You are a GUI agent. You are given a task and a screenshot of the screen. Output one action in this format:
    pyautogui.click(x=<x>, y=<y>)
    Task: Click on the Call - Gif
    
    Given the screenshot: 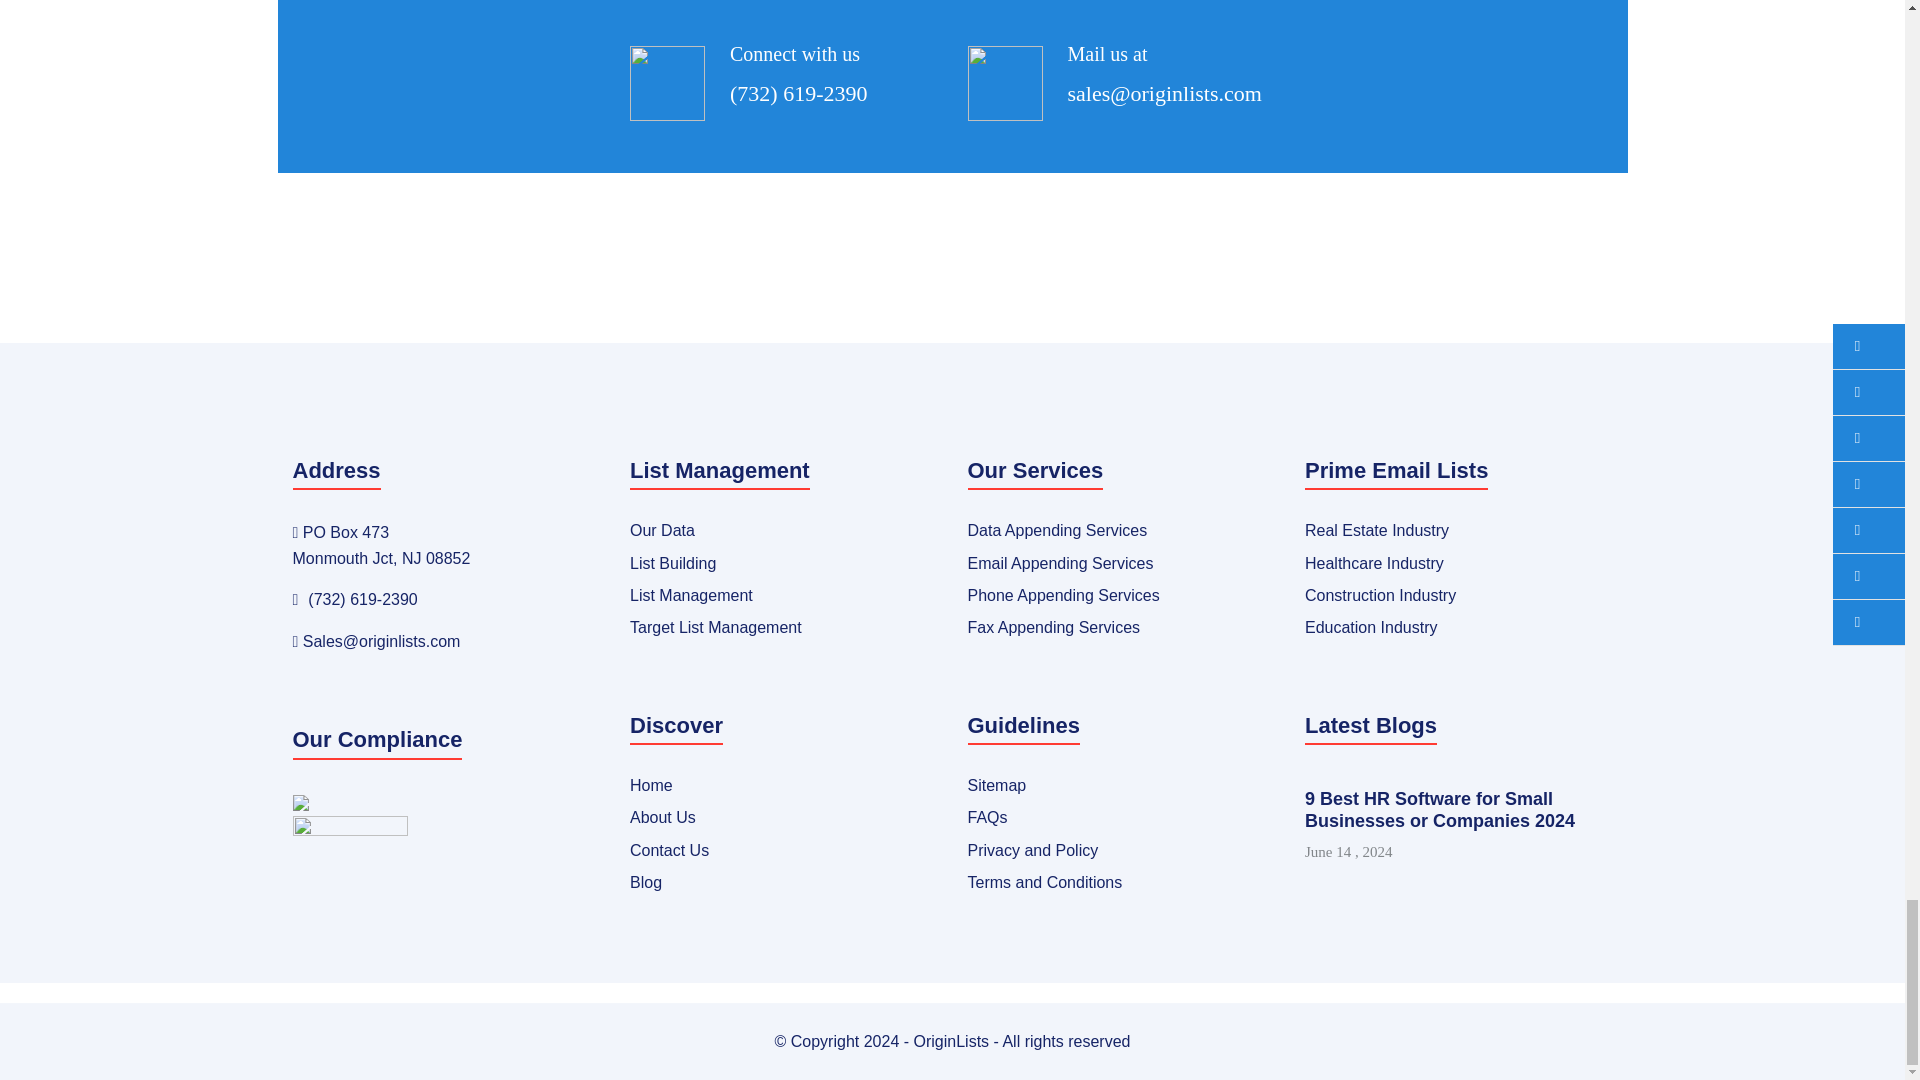 What is the action you would take?
    pyautogui.click(x=666, y=83)
    